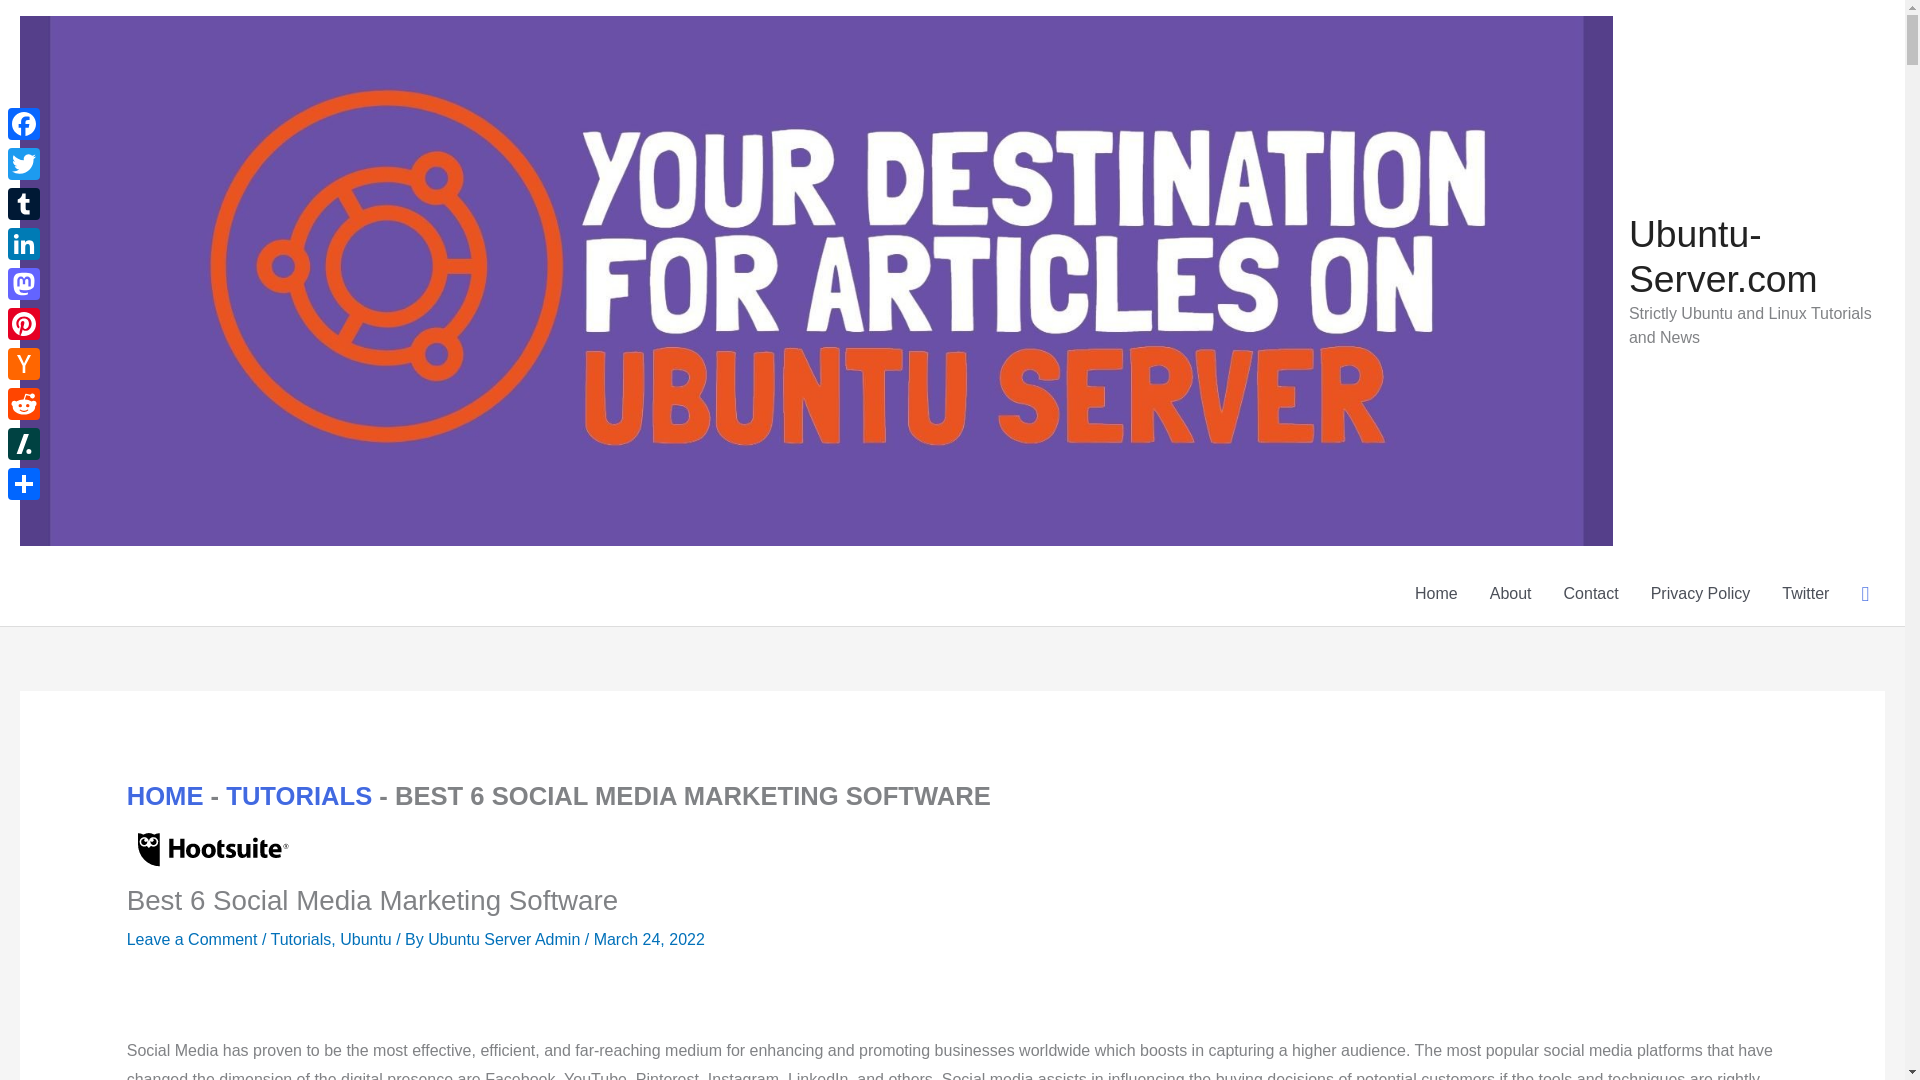 The image size is (1920, 1080). Describe the element at coordinates (1510, 594) in the screenshot. I see `About` at that location.